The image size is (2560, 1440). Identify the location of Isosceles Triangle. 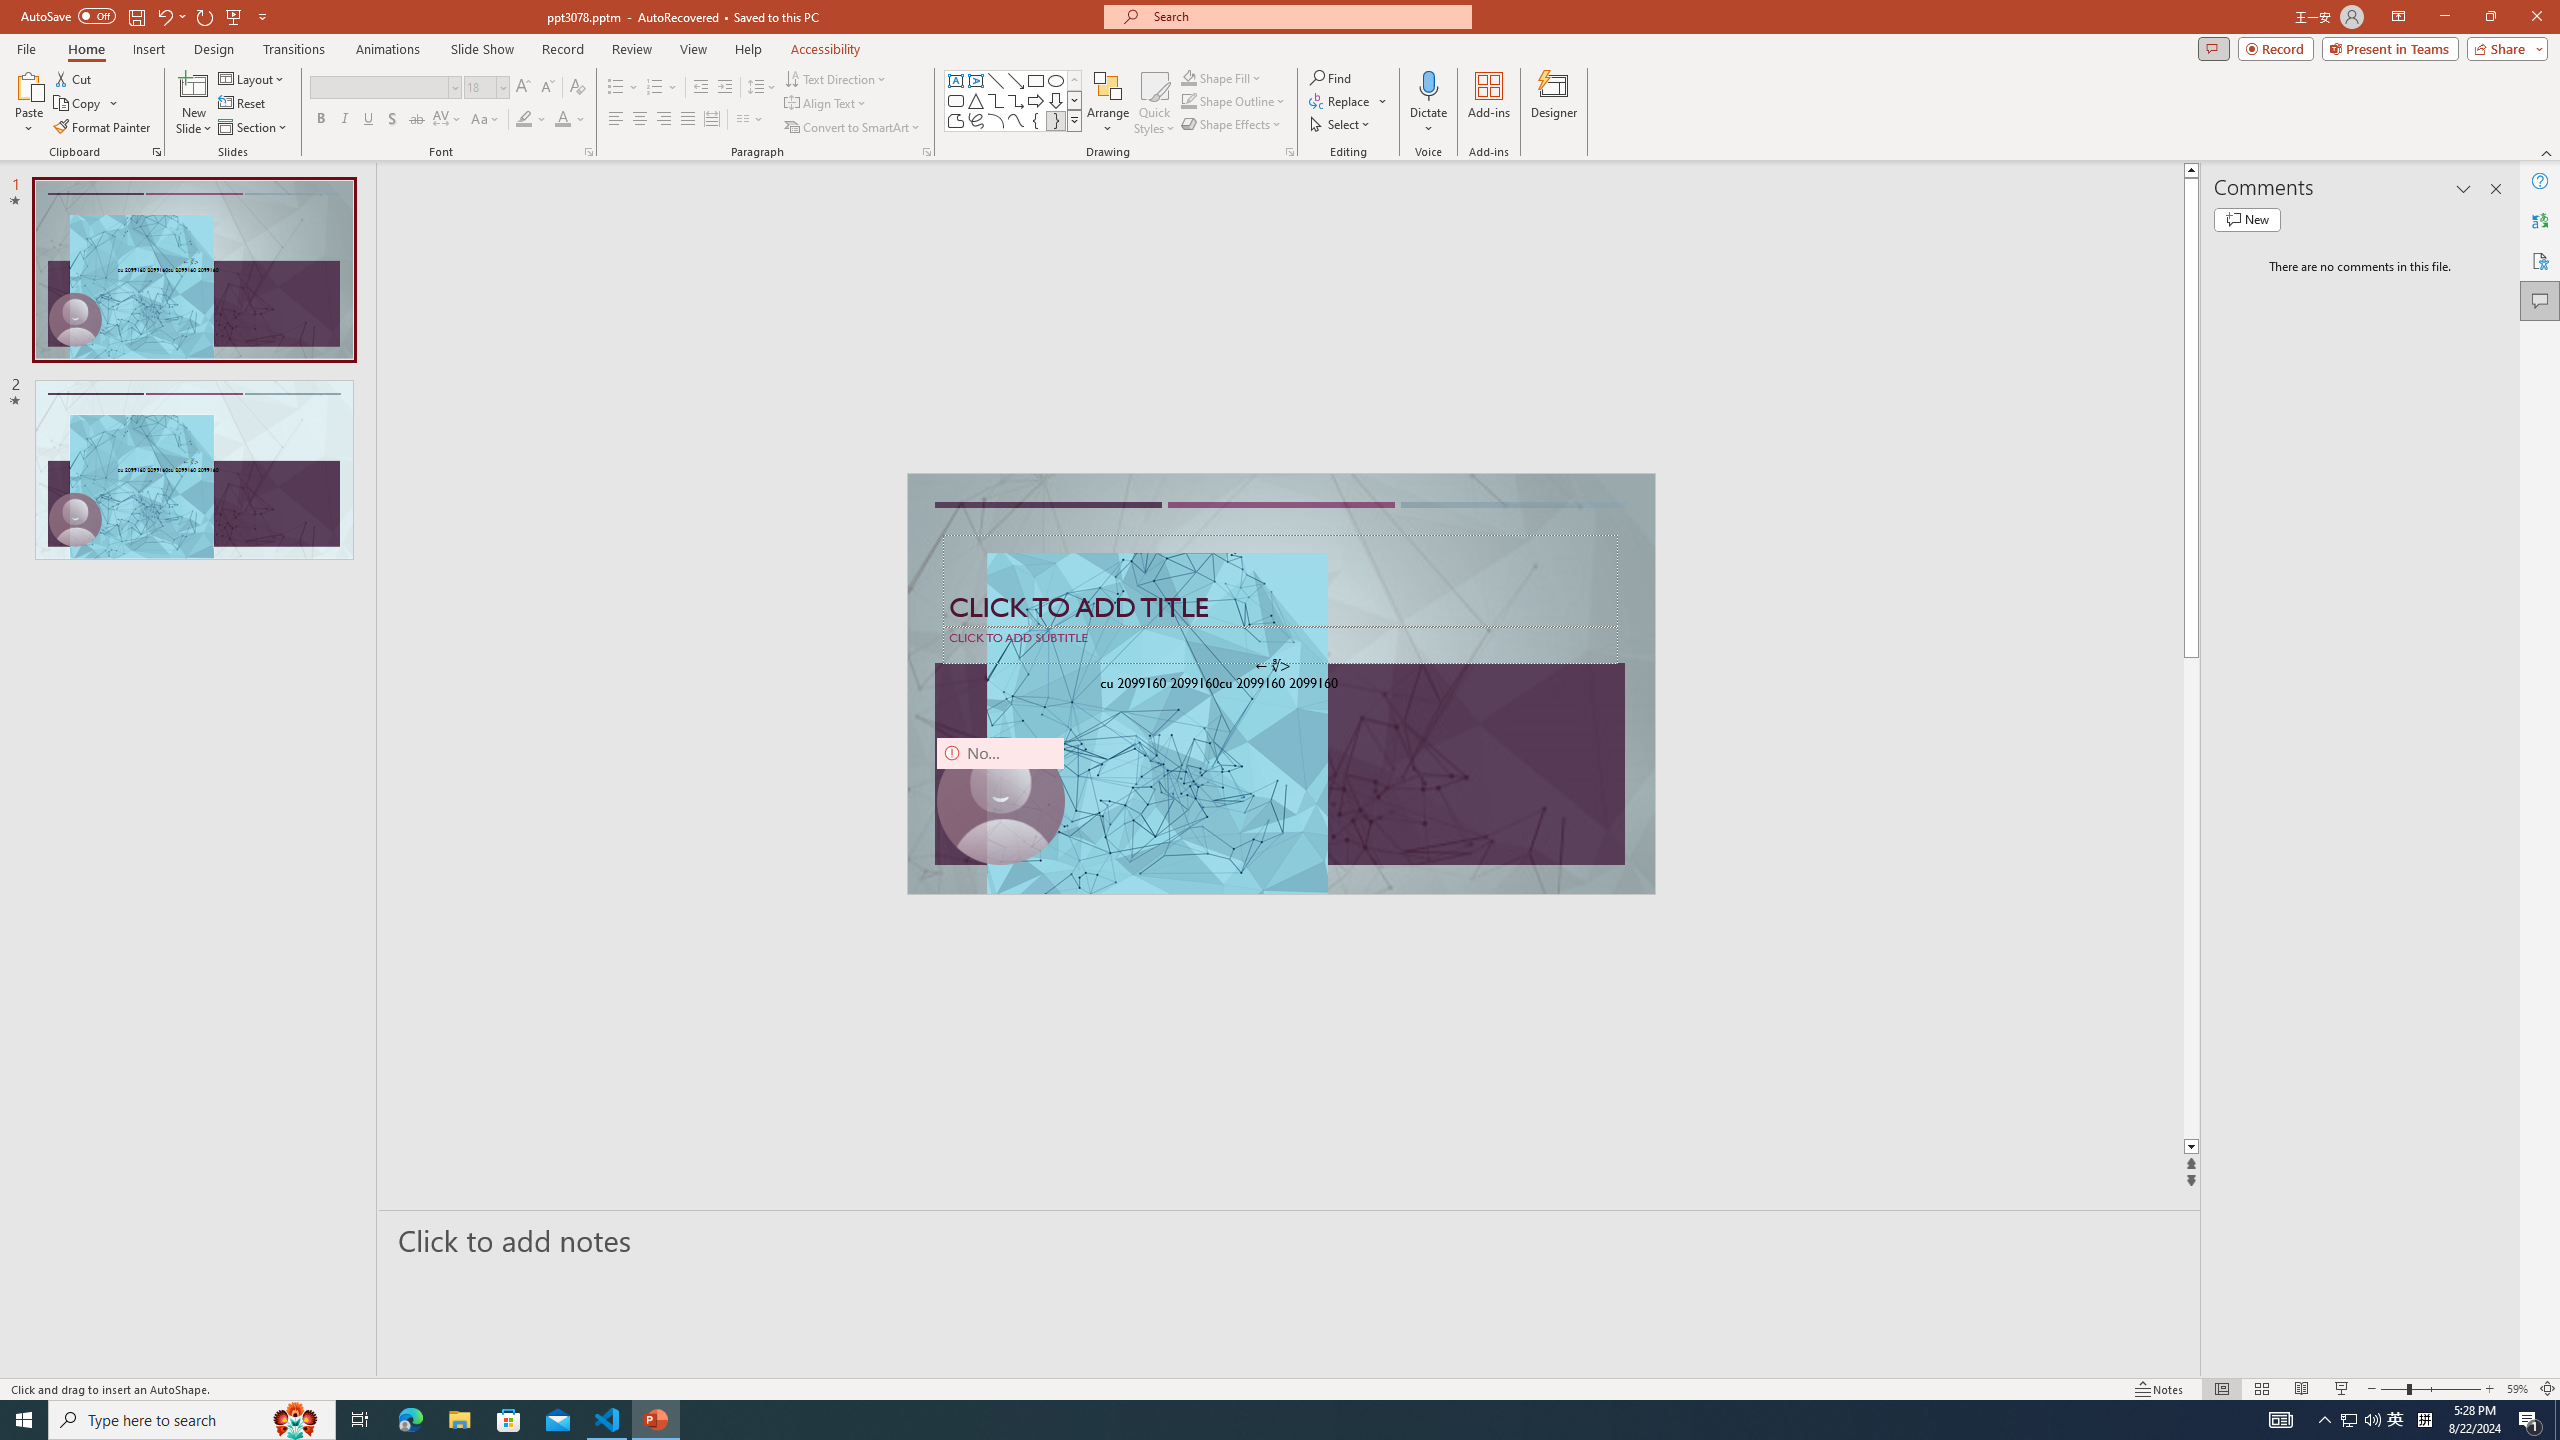
(975, 100).